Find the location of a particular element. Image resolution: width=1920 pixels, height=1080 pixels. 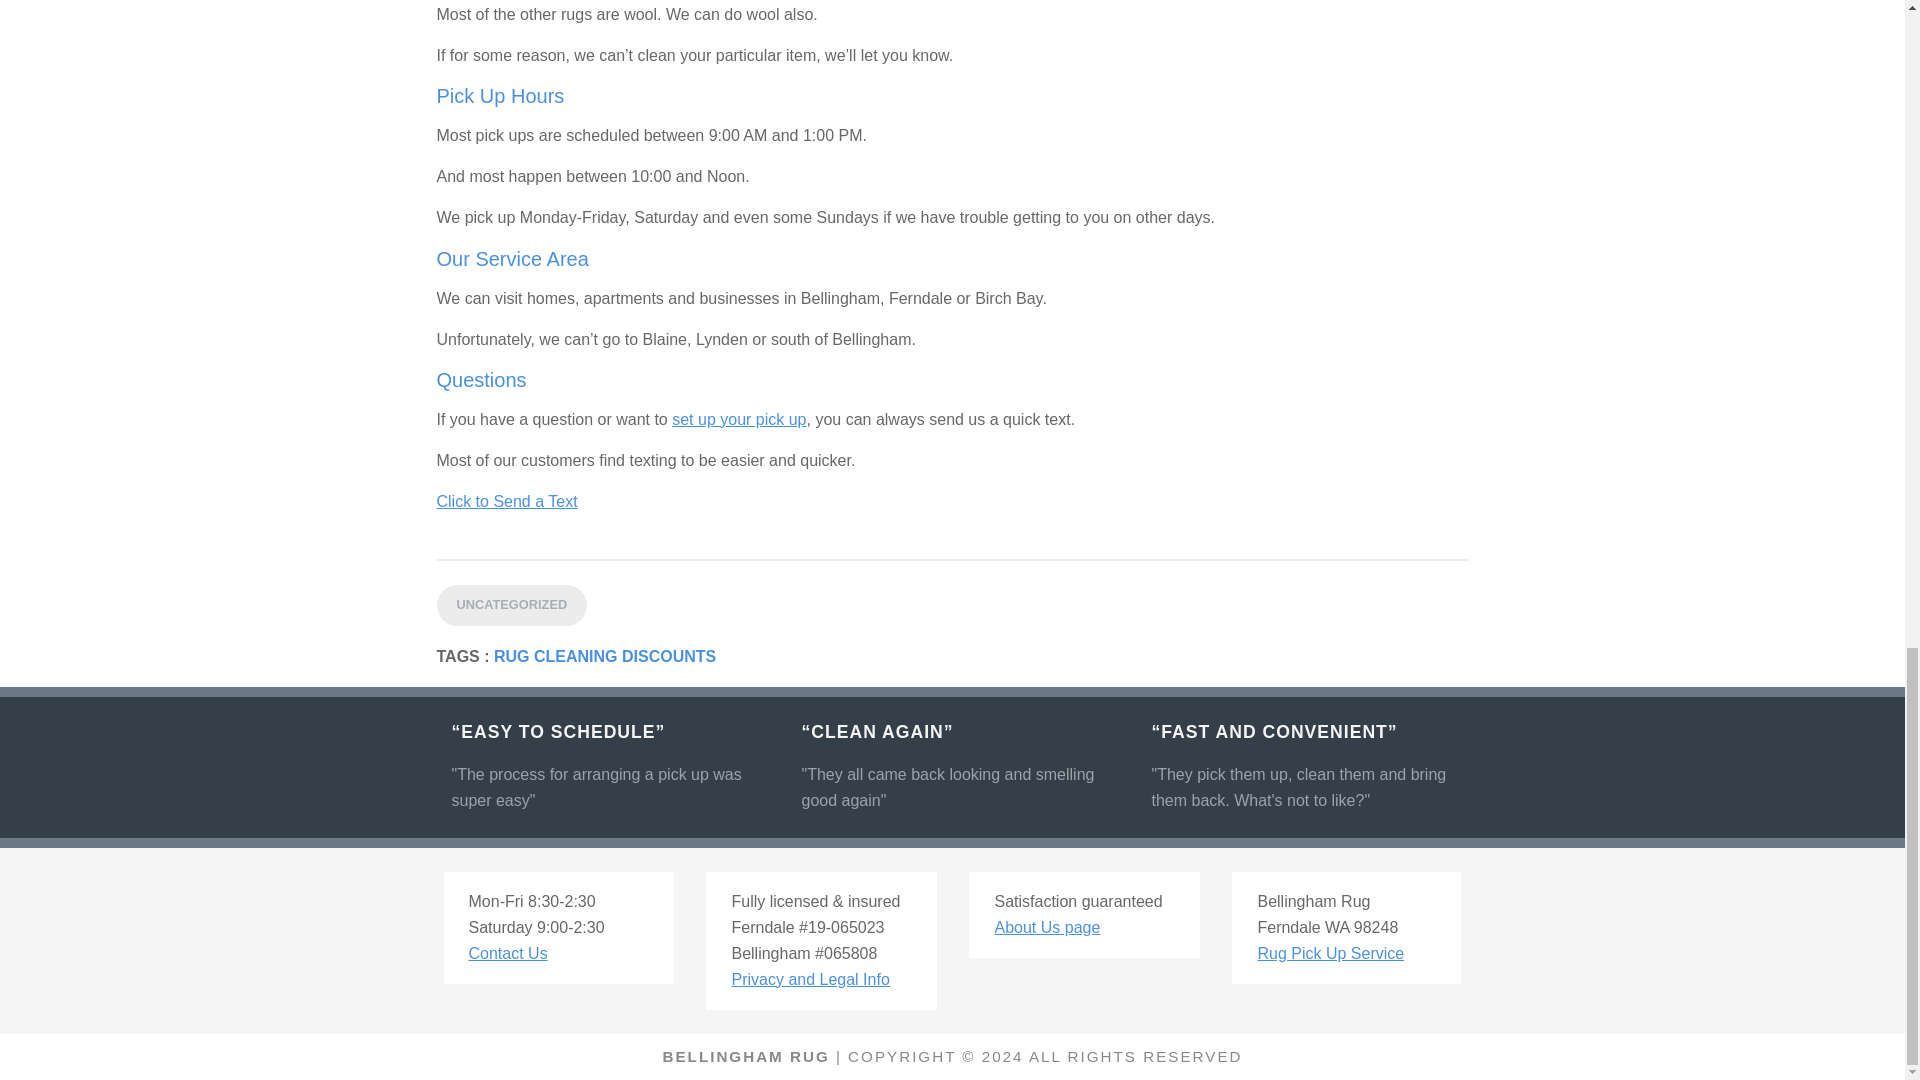

set up your pick up is located at coordinates (739, 419).